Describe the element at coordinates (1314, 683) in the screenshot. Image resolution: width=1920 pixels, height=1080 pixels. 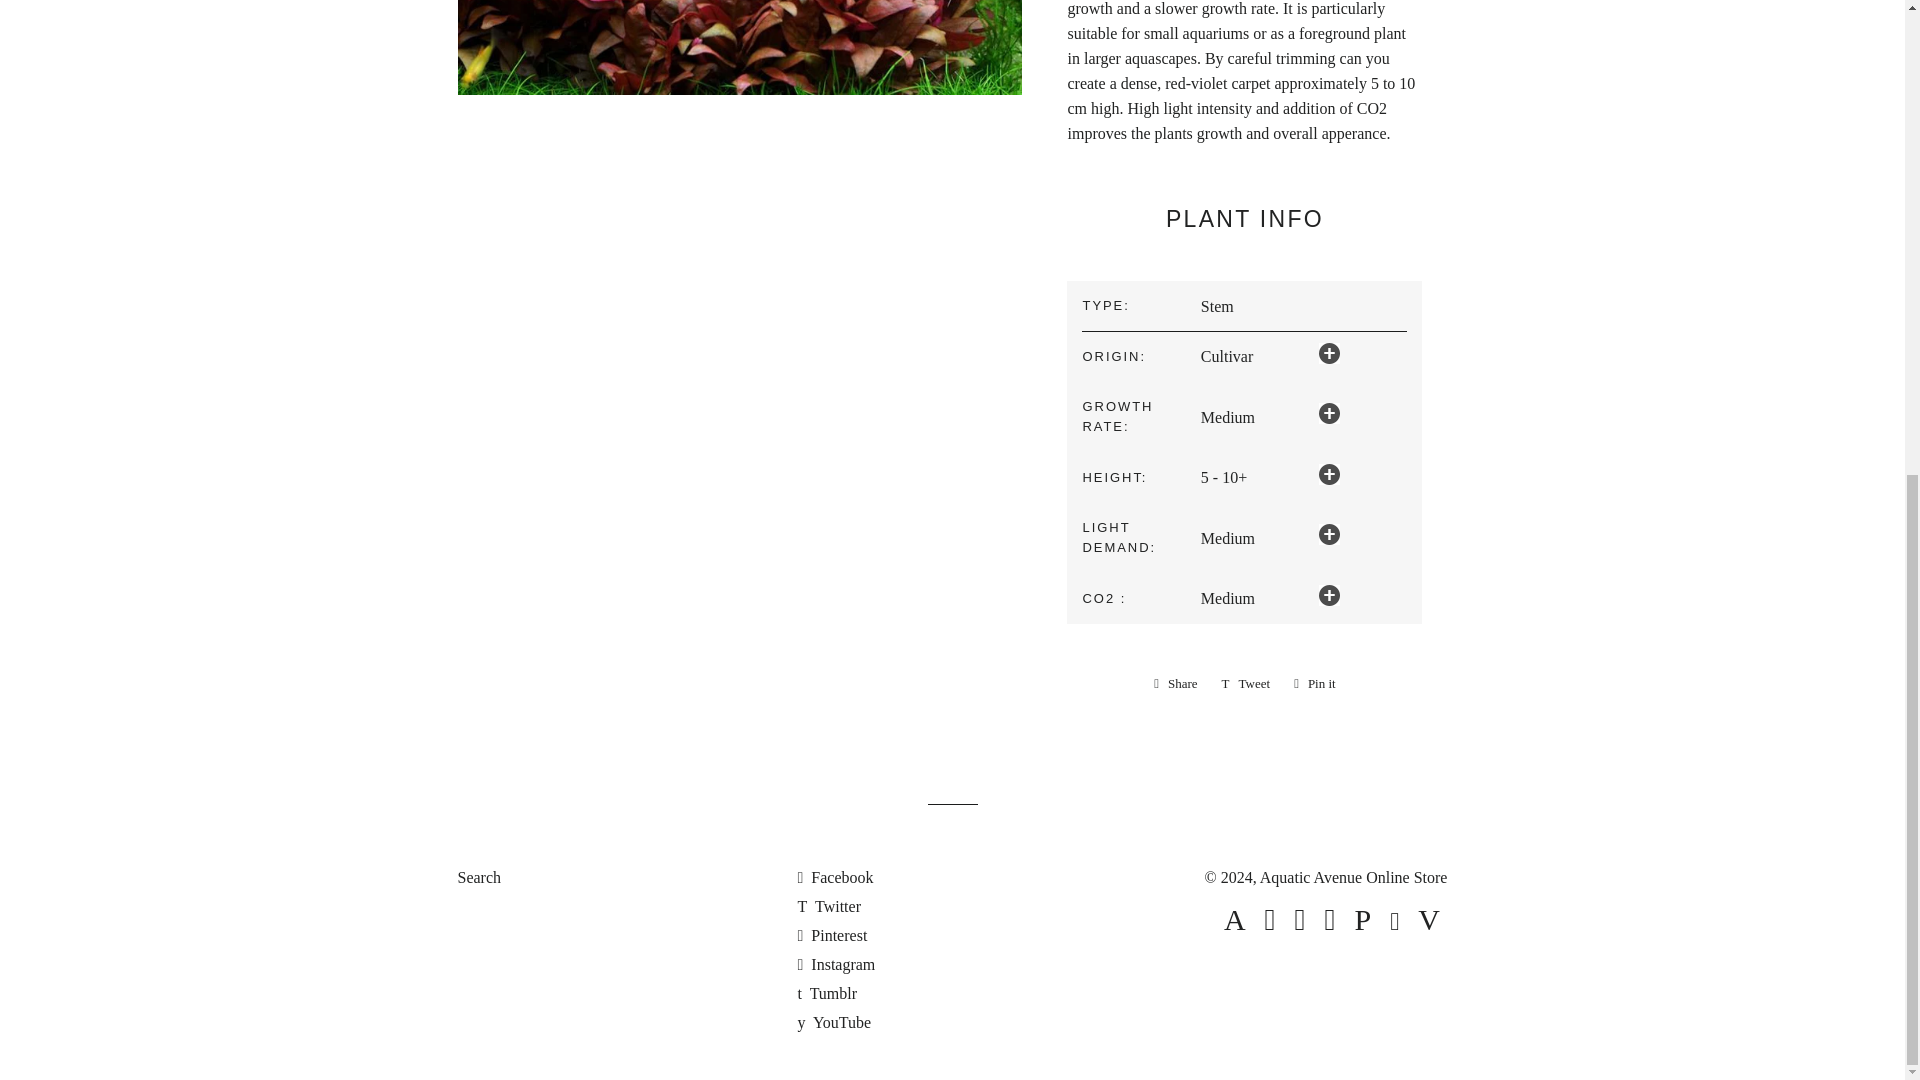
I see `Pin on Pinterest` at that location.